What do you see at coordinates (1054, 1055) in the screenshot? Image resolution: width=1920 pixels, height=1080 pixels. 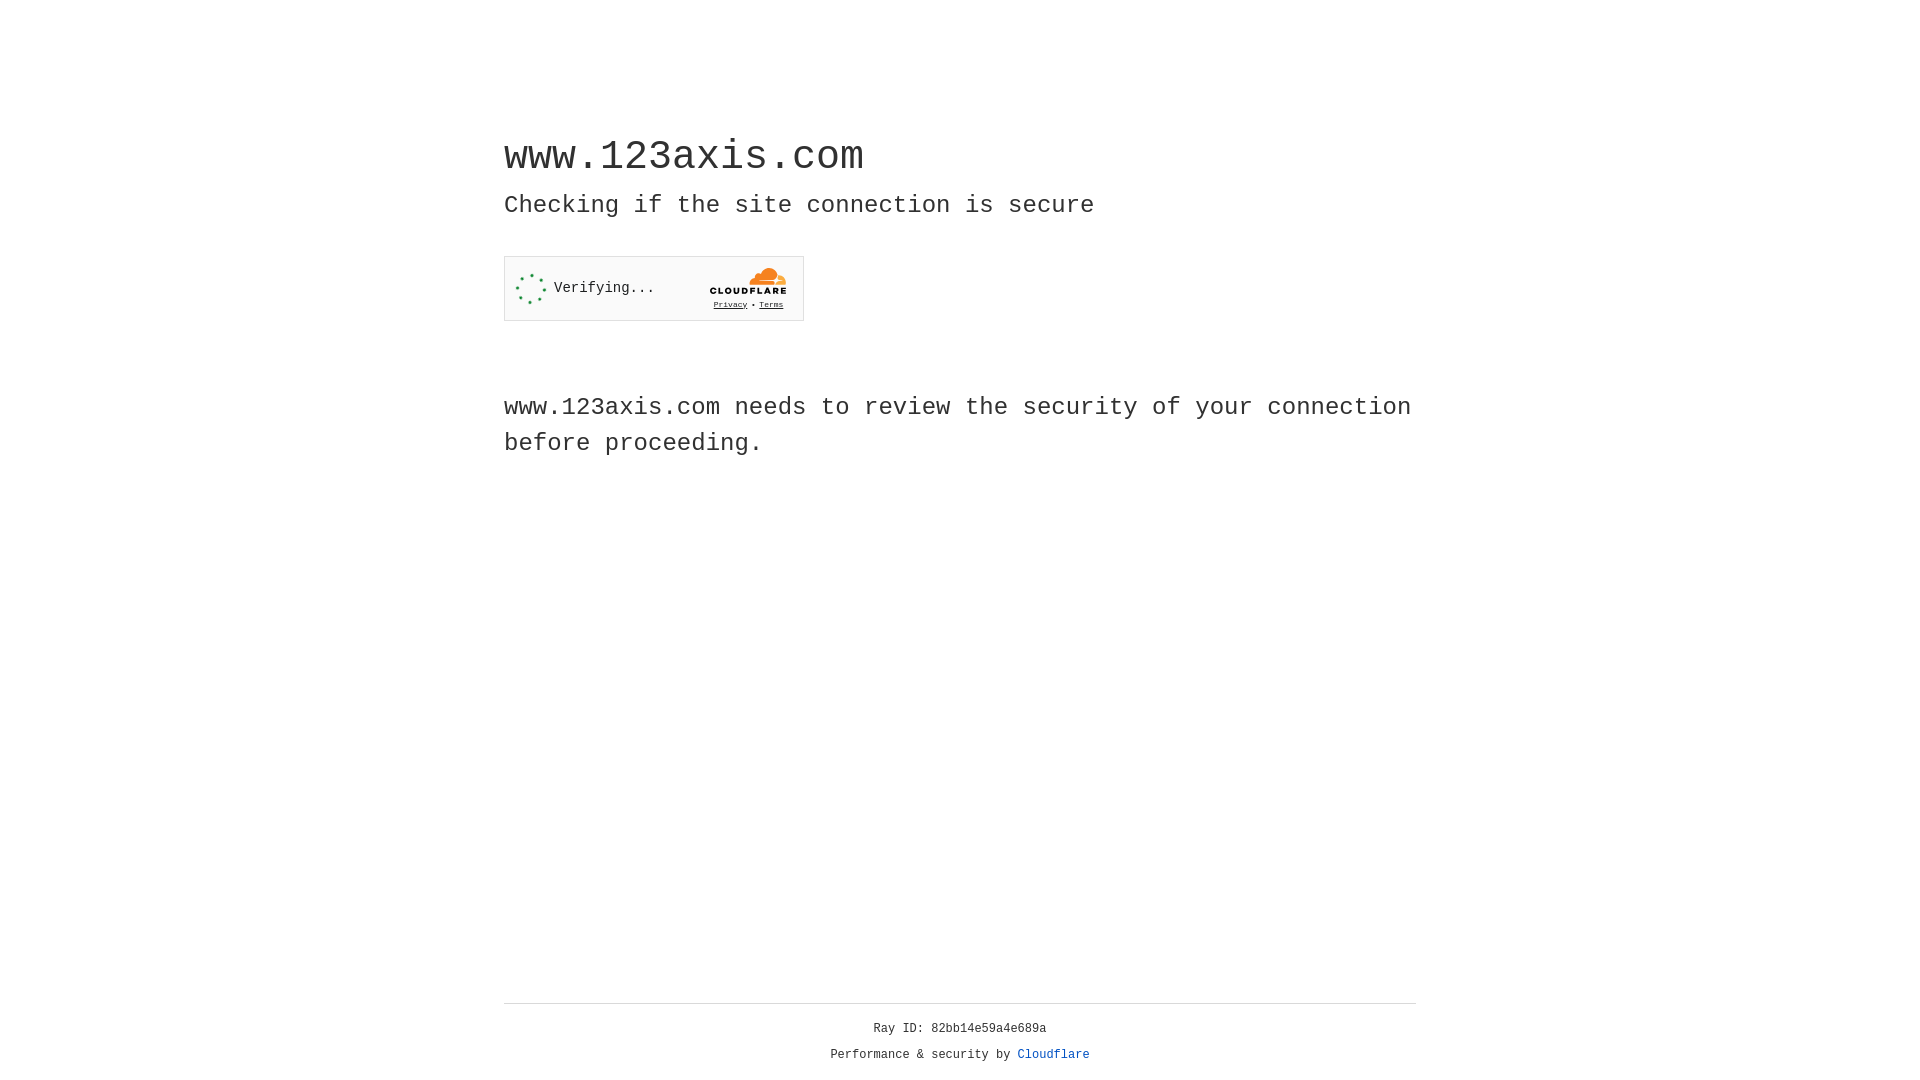 I see `Cloudflare` at bounding box center [1054, 1055].